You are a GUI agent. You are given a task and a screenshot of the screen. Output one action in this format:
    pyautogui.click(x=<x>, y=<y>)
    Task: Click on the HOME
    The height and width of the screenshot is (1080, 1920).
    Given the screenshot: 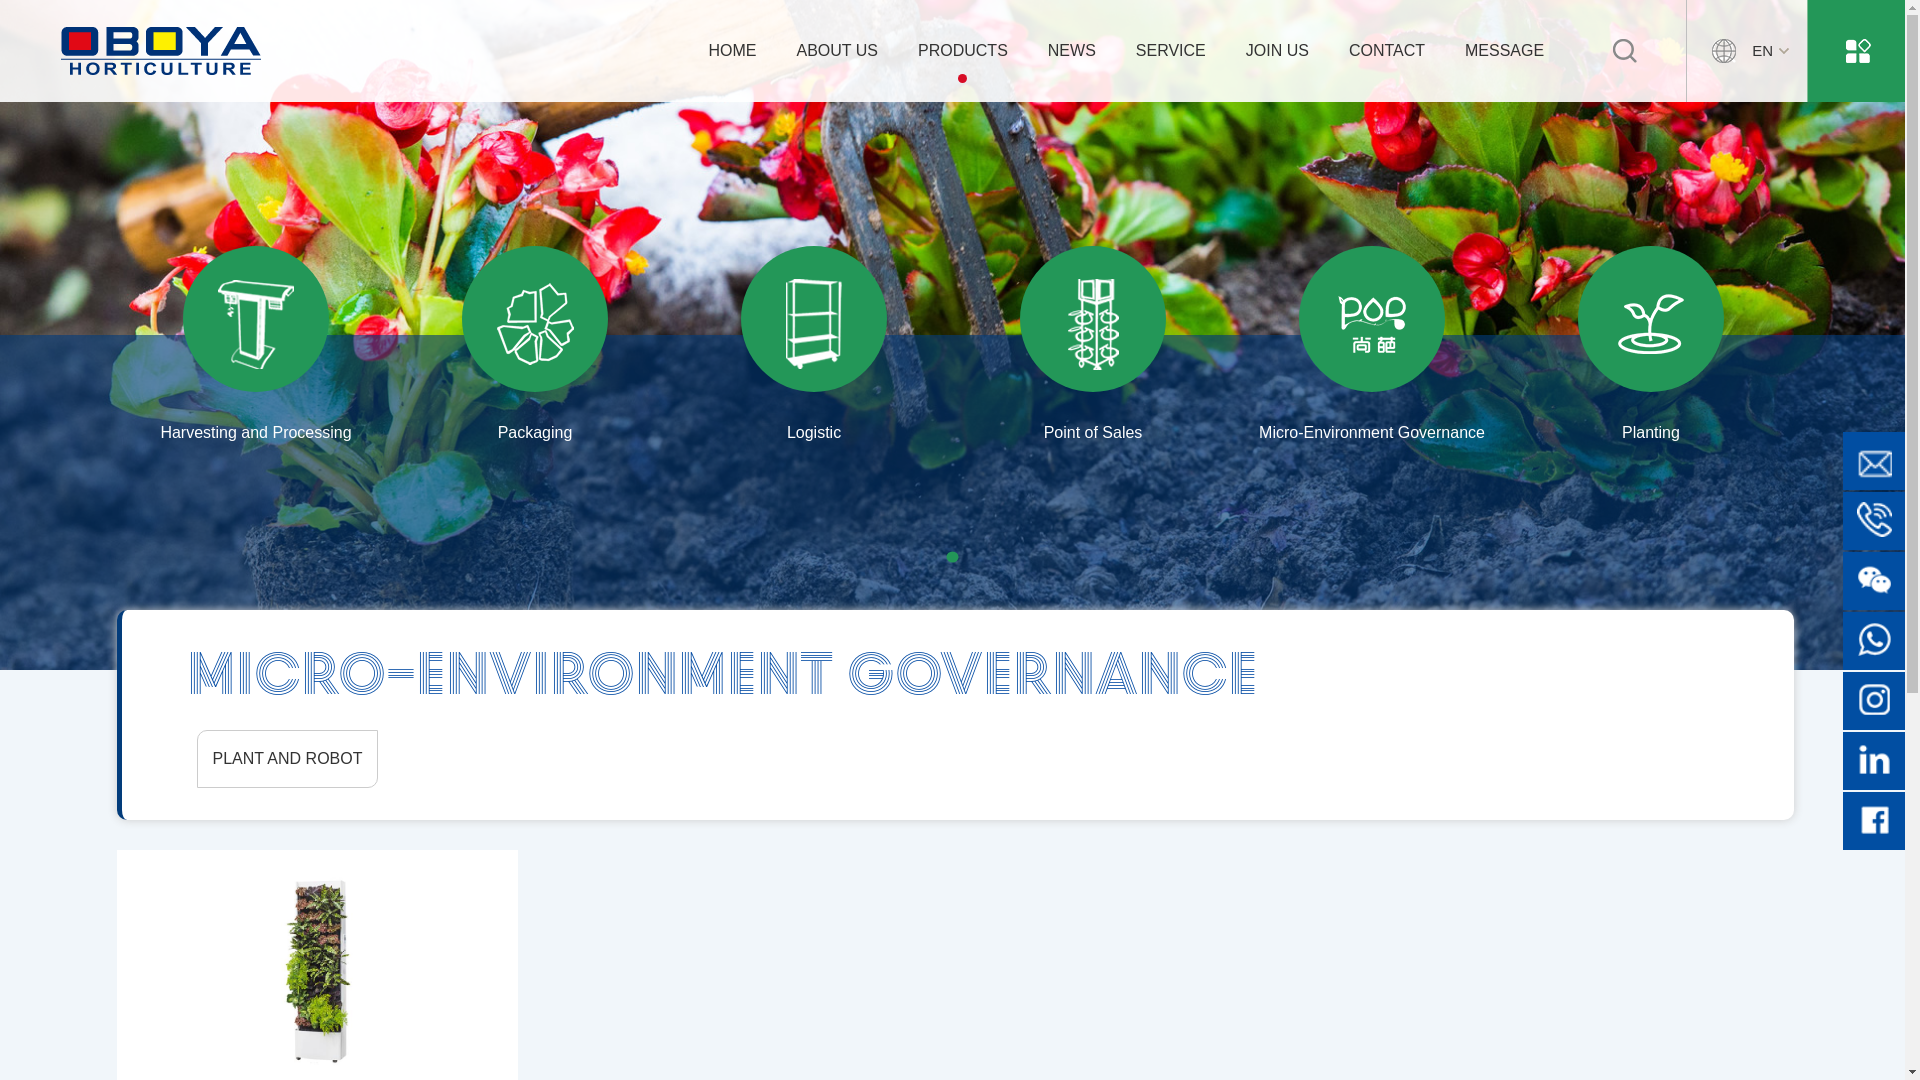 What is the action you would take?
    pyautogui.click(x=733, y=50)
    